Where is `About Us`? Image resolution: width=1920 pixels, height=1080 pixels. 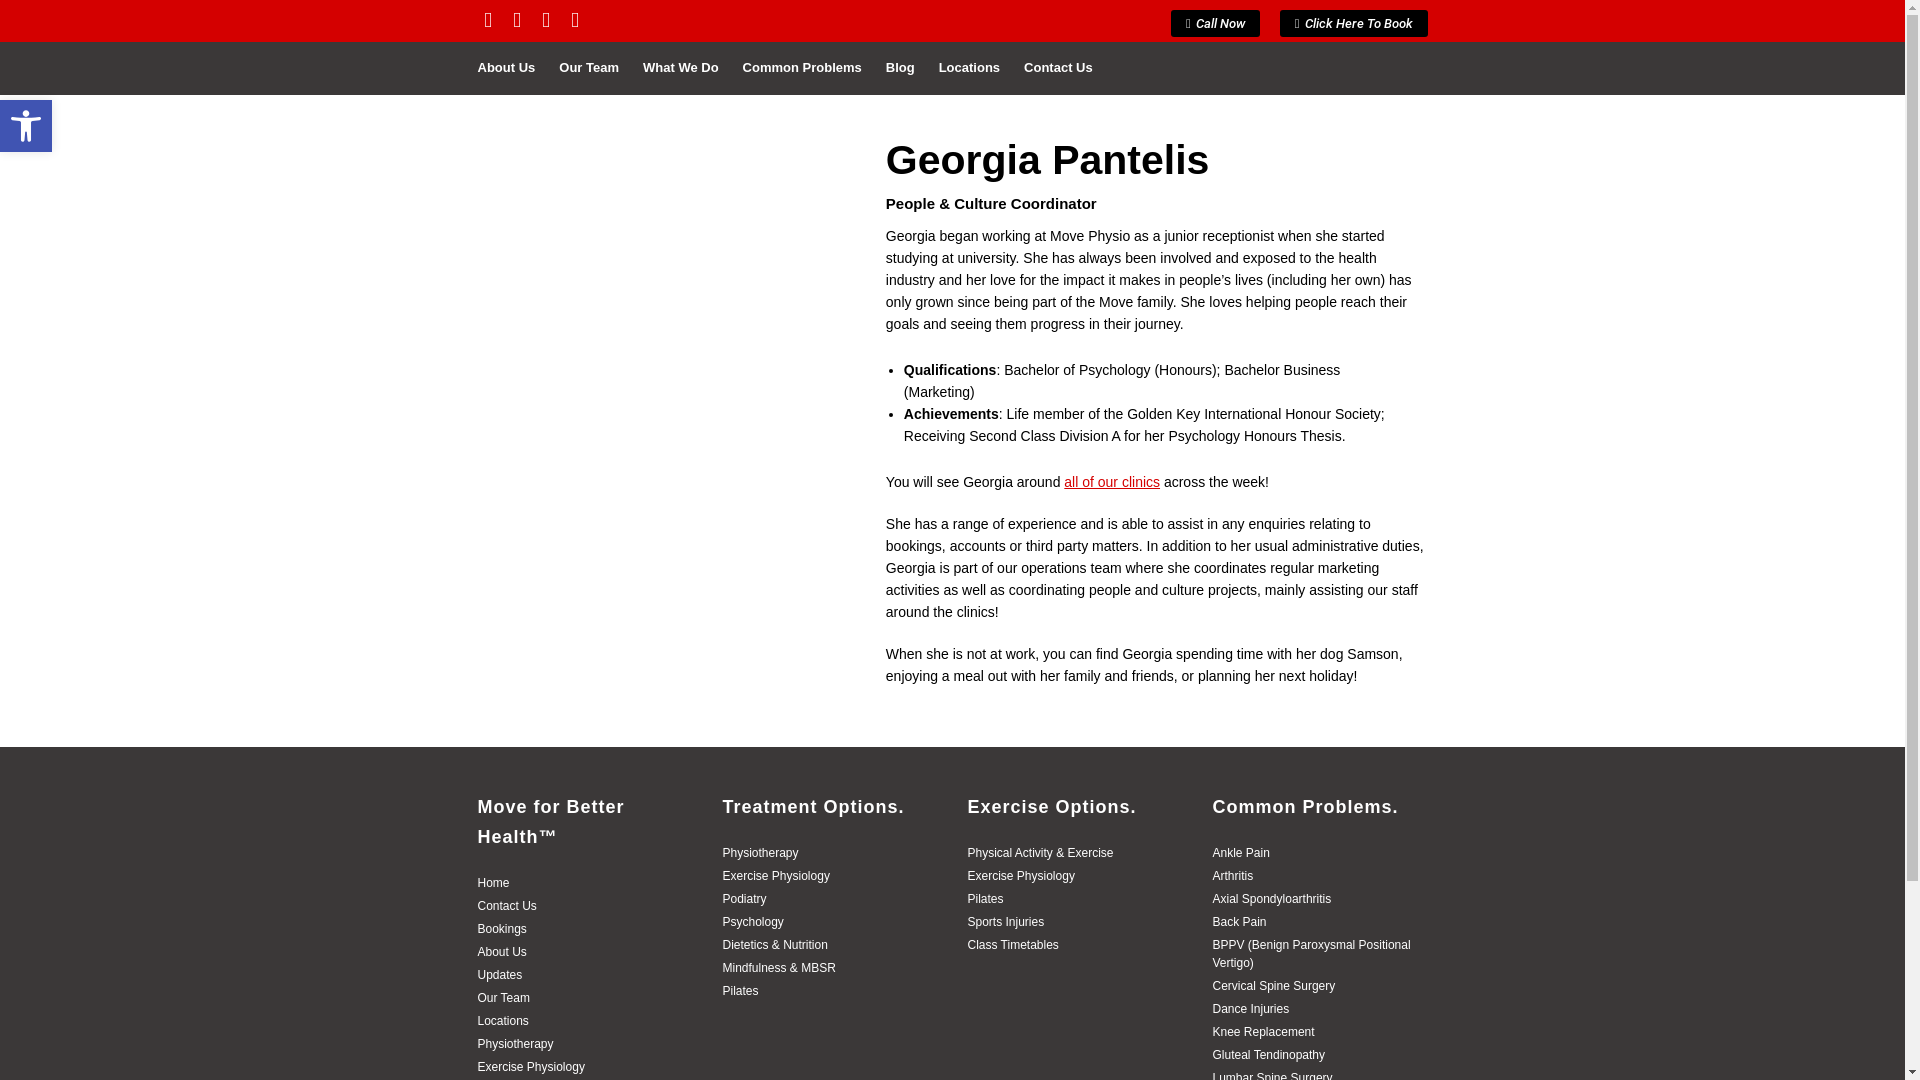
About Us is located at coordinates (502, 952).